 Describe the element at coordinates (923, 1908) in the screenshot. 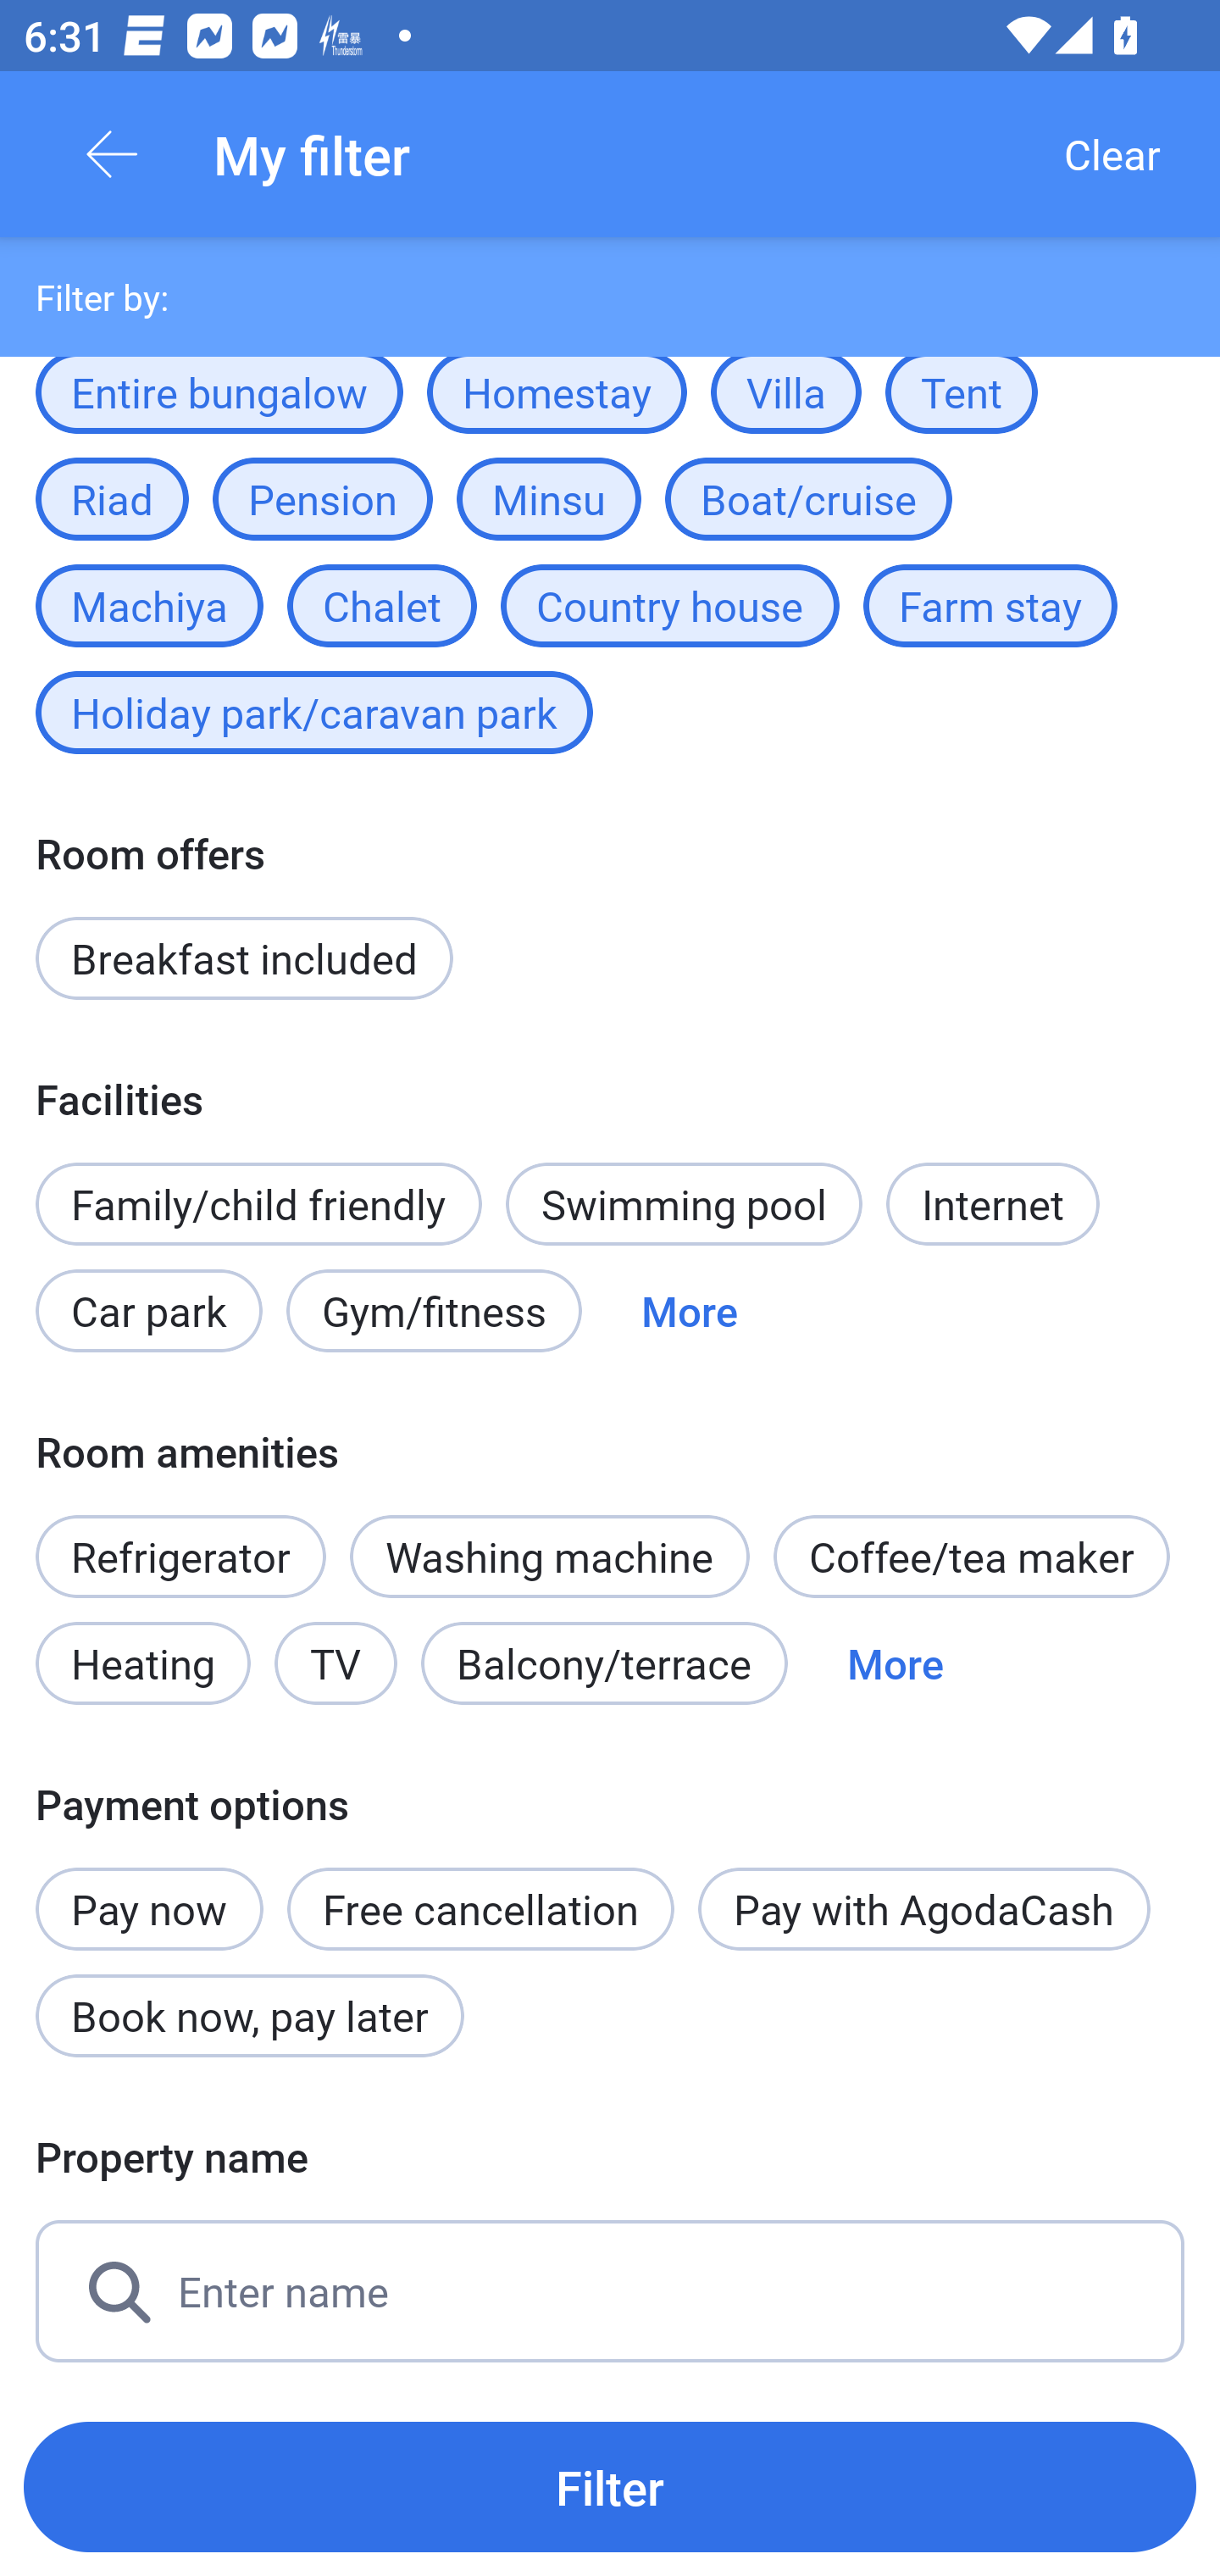

I see `Pay with AgodaCash` at that location.